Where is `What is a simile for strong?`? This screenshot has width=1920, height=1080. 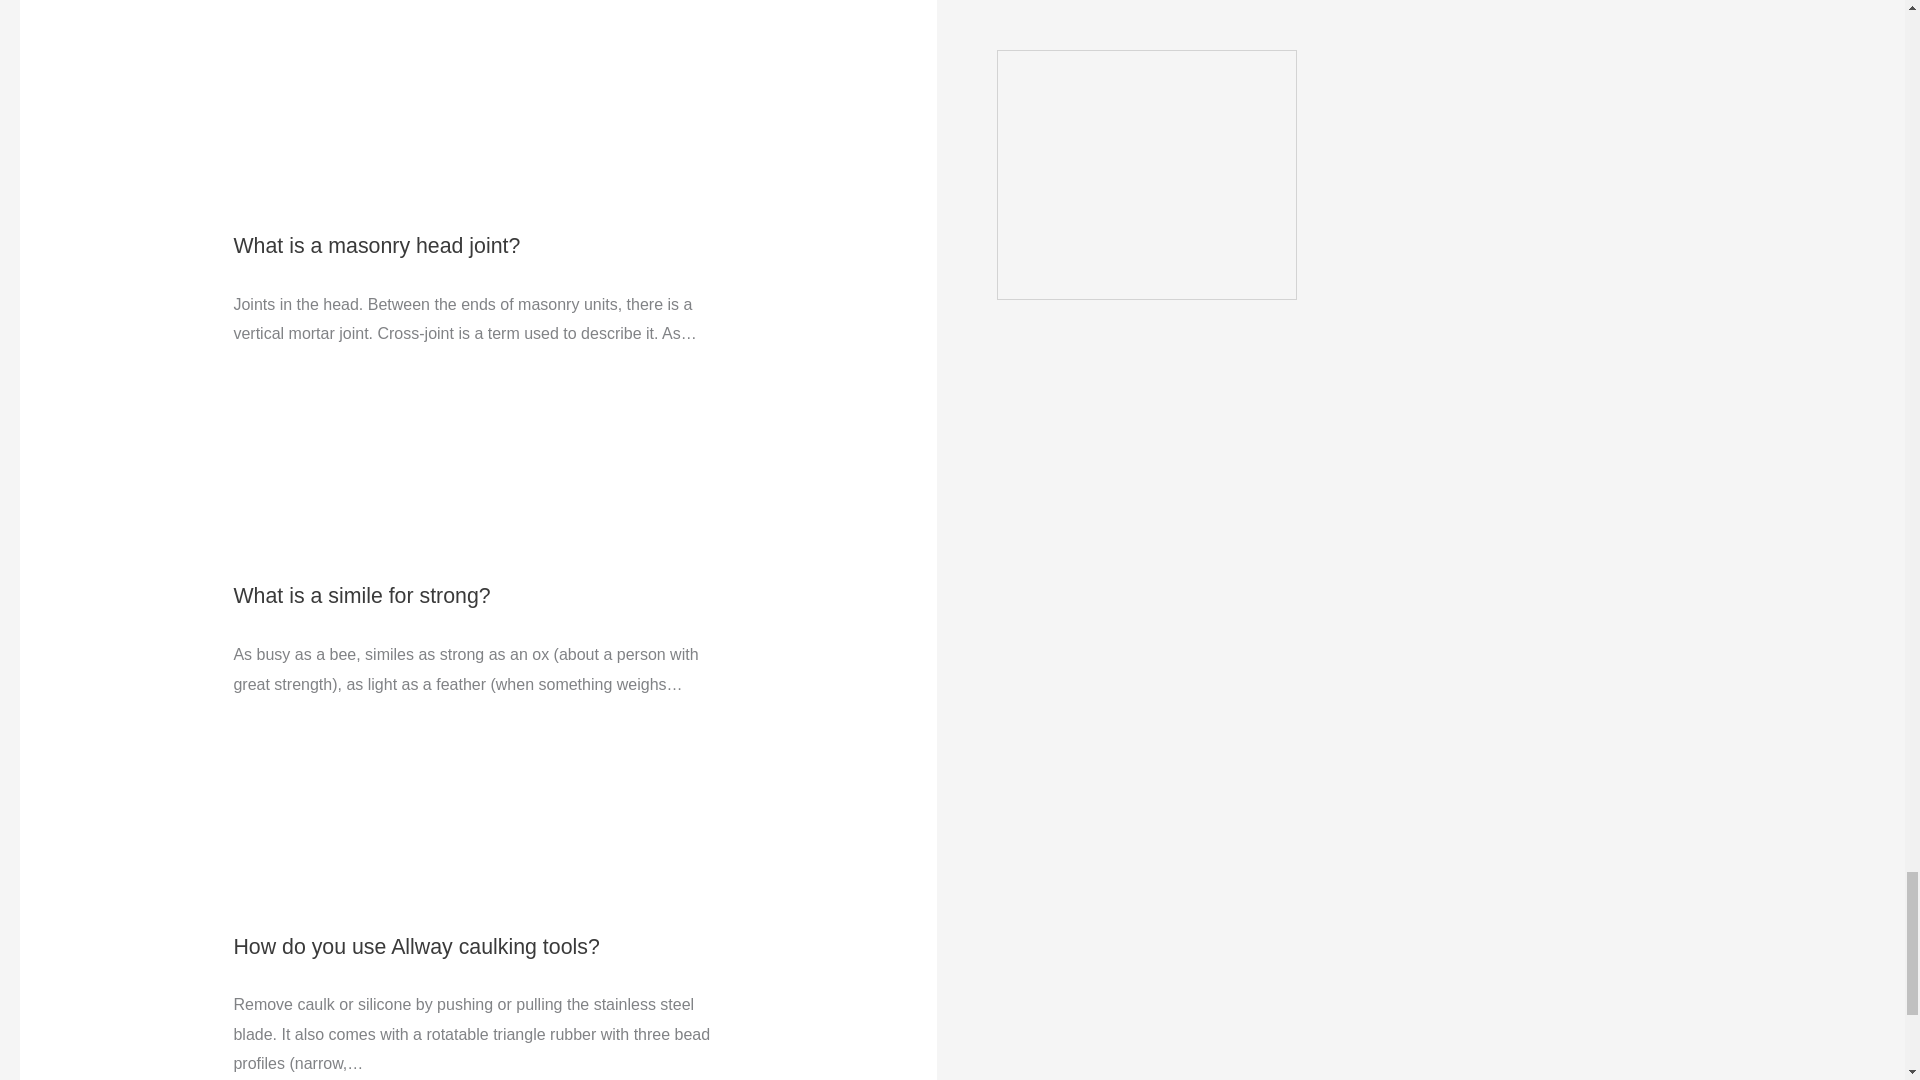
What is a simile for strong? is located at coordinates (360, 596).